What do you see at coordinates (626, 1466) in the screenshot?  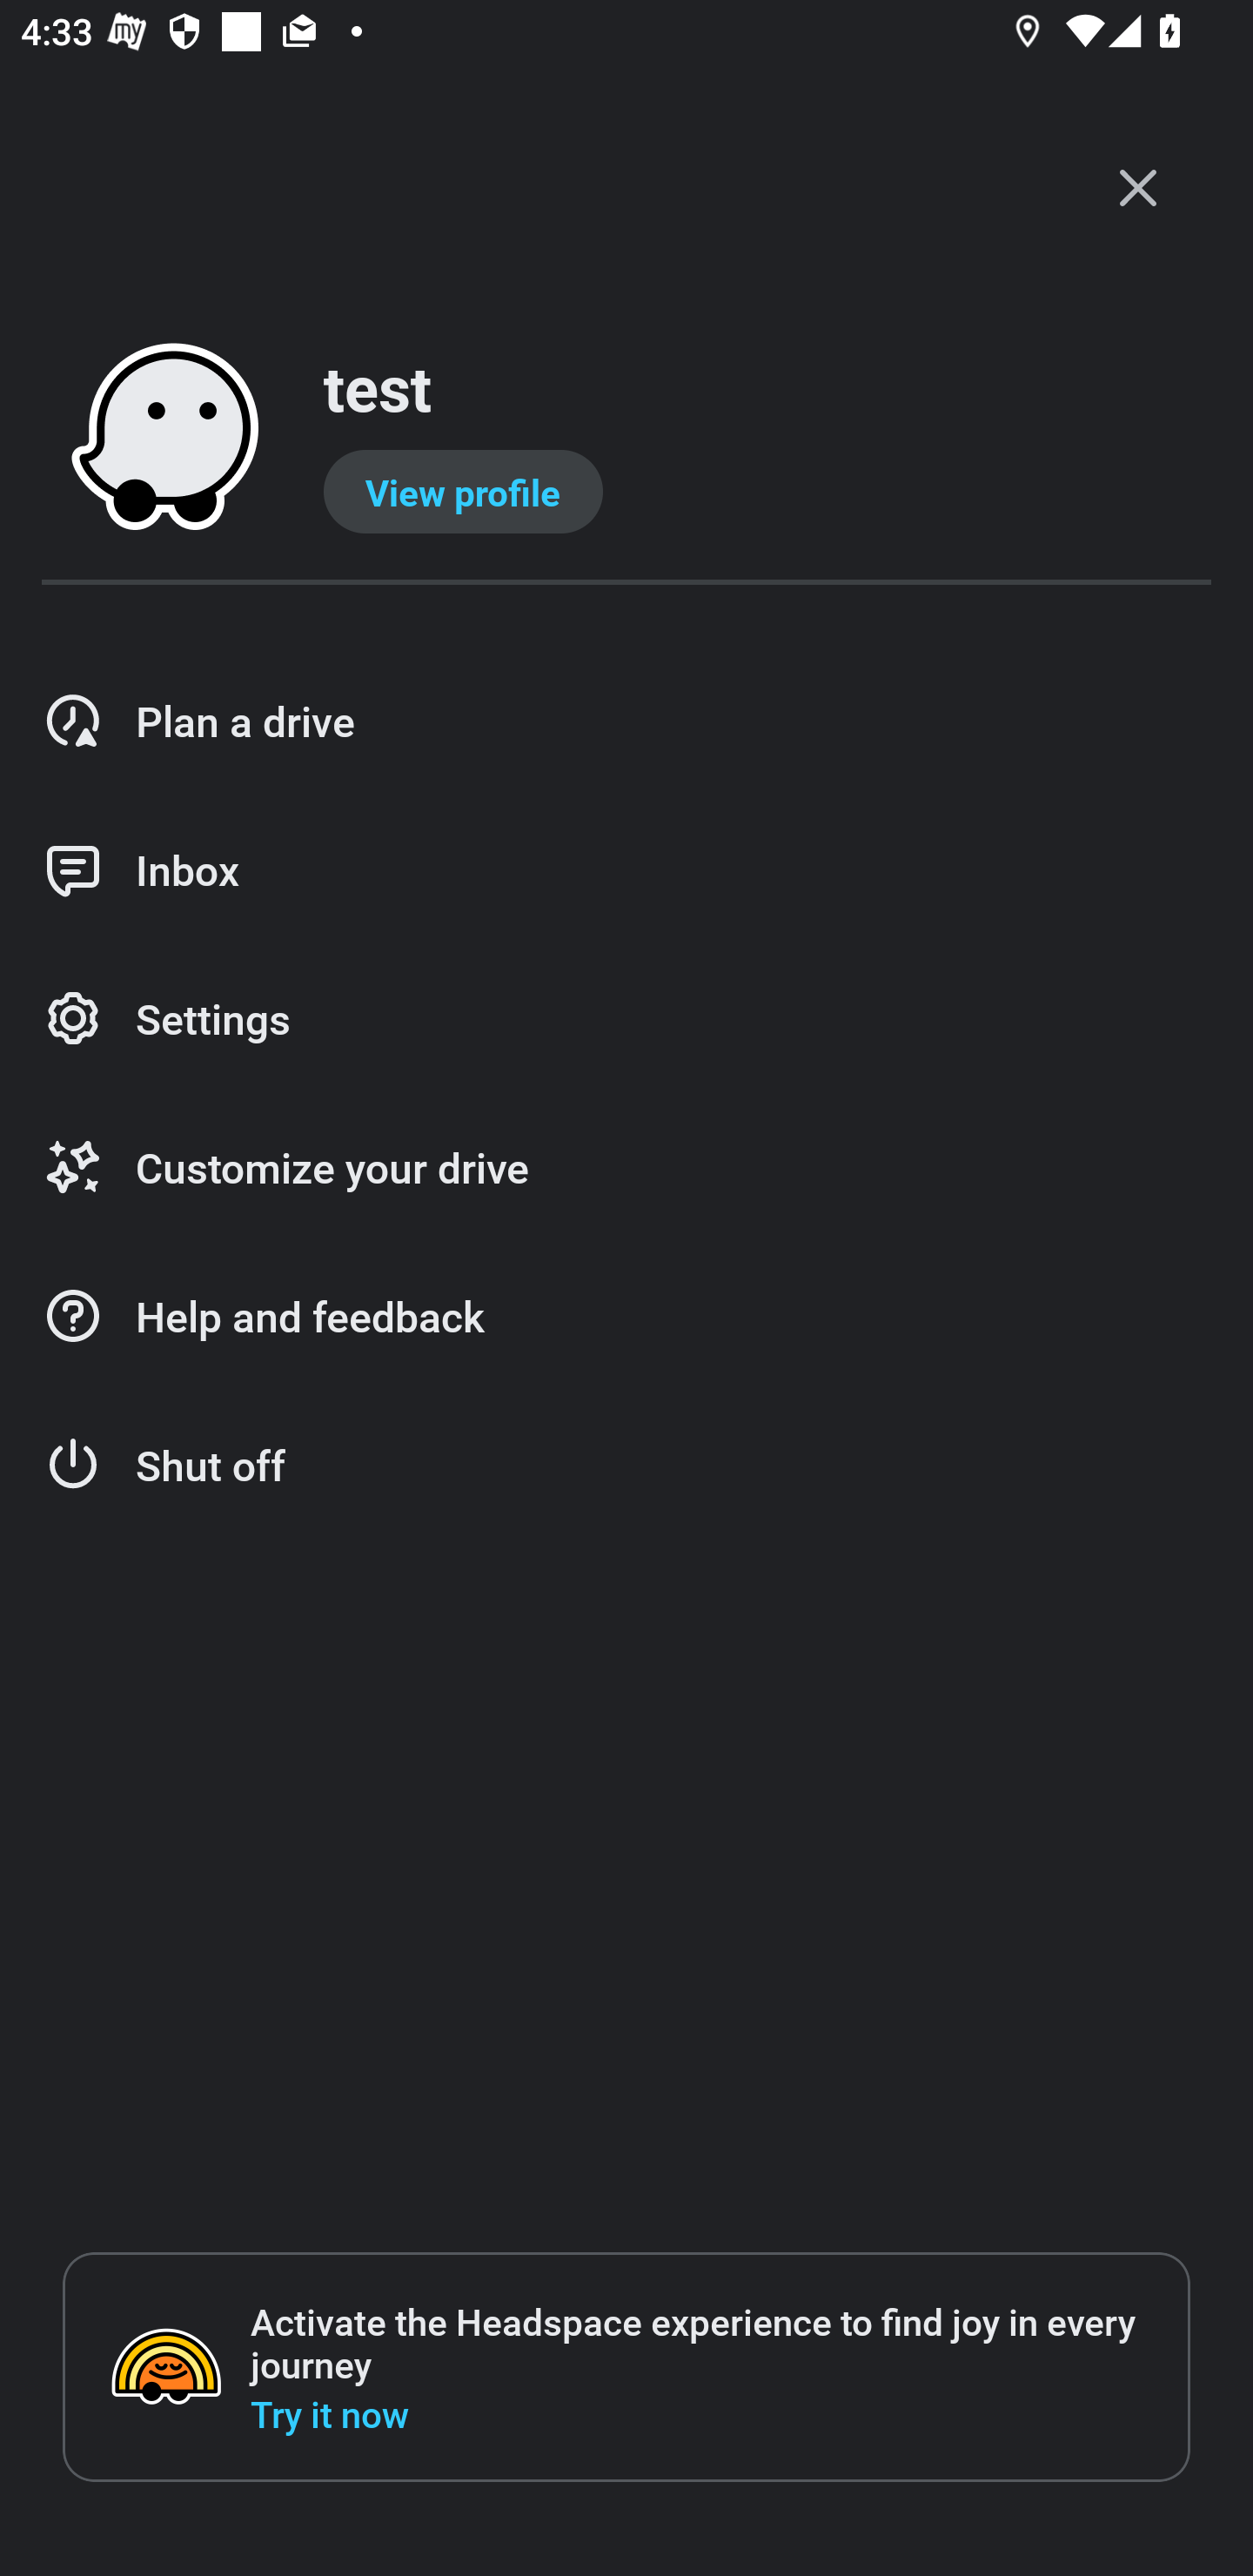 I see `ACTION_CELL_ICON Shut off ACTION_CELL_TEXT` at bounding box center [626, 1466].